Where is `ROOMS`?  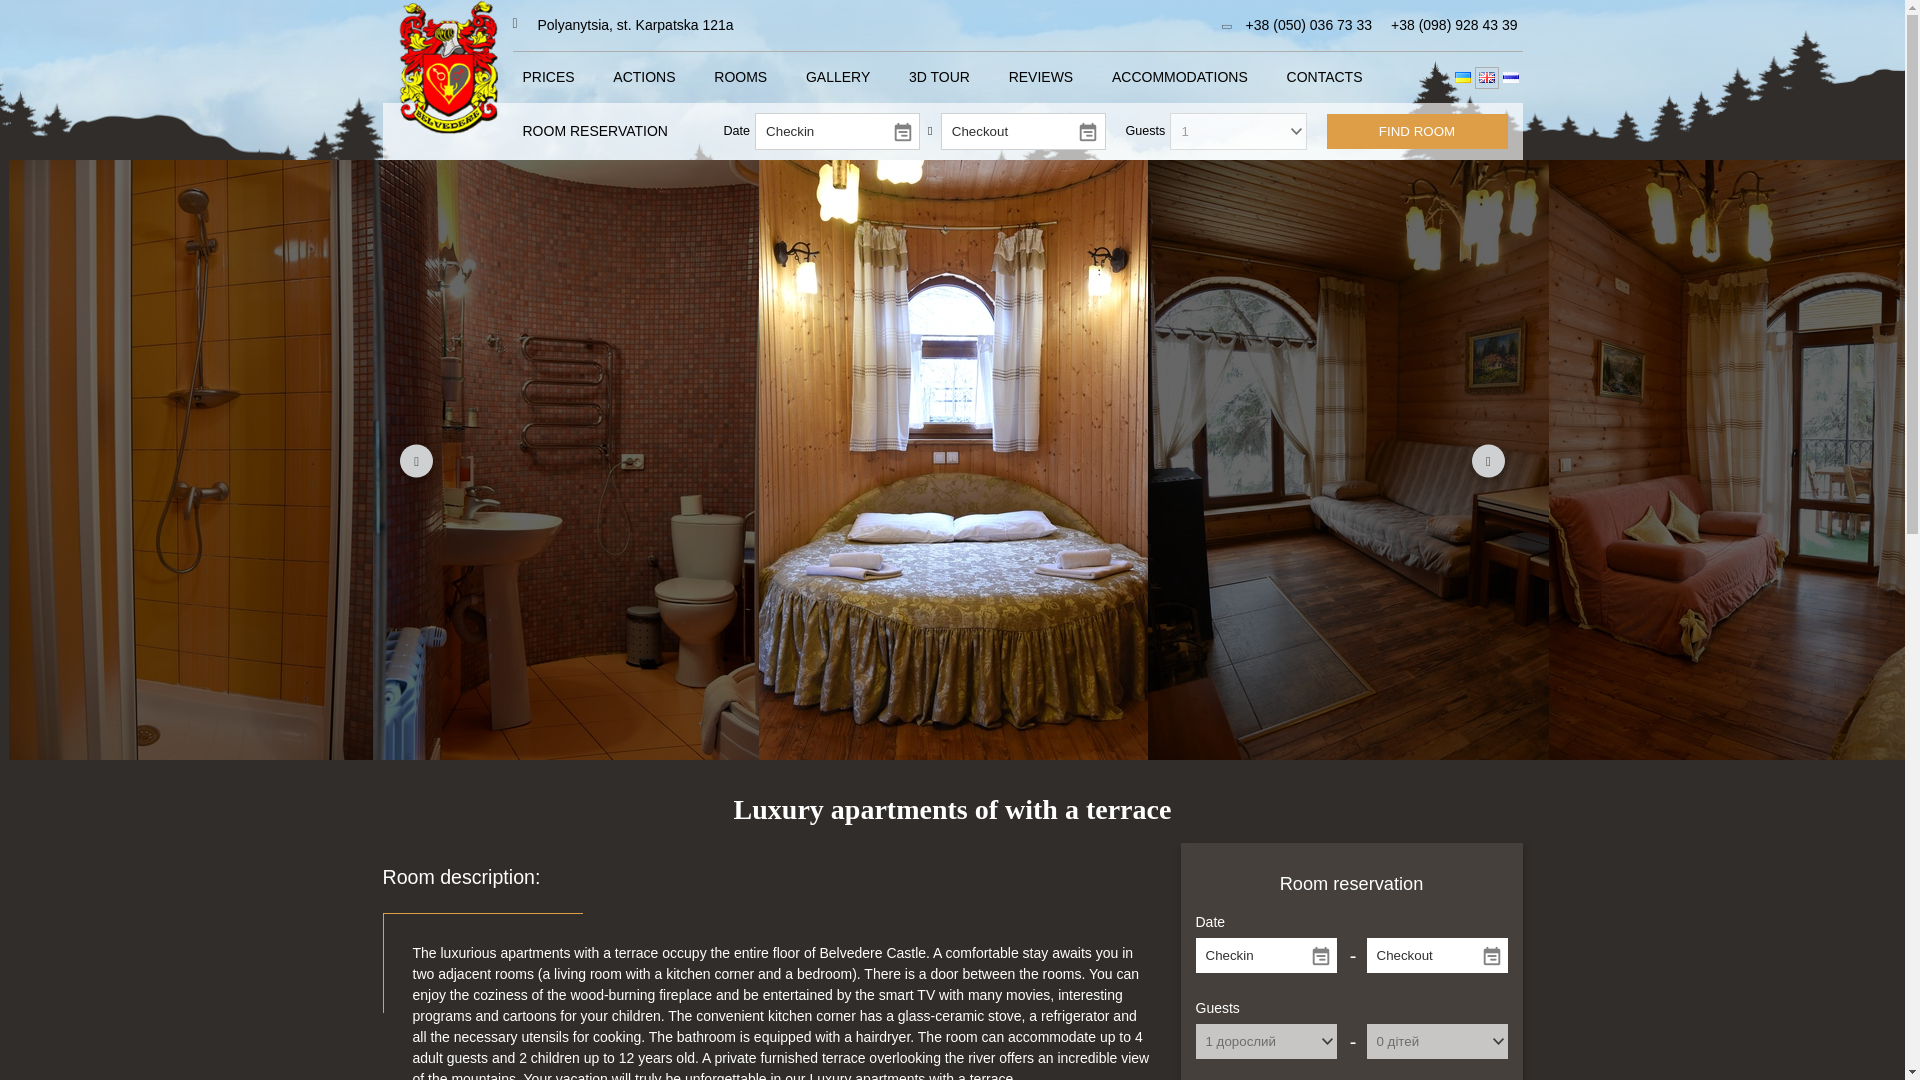 ROOMS is located at coordinates (740, 76).